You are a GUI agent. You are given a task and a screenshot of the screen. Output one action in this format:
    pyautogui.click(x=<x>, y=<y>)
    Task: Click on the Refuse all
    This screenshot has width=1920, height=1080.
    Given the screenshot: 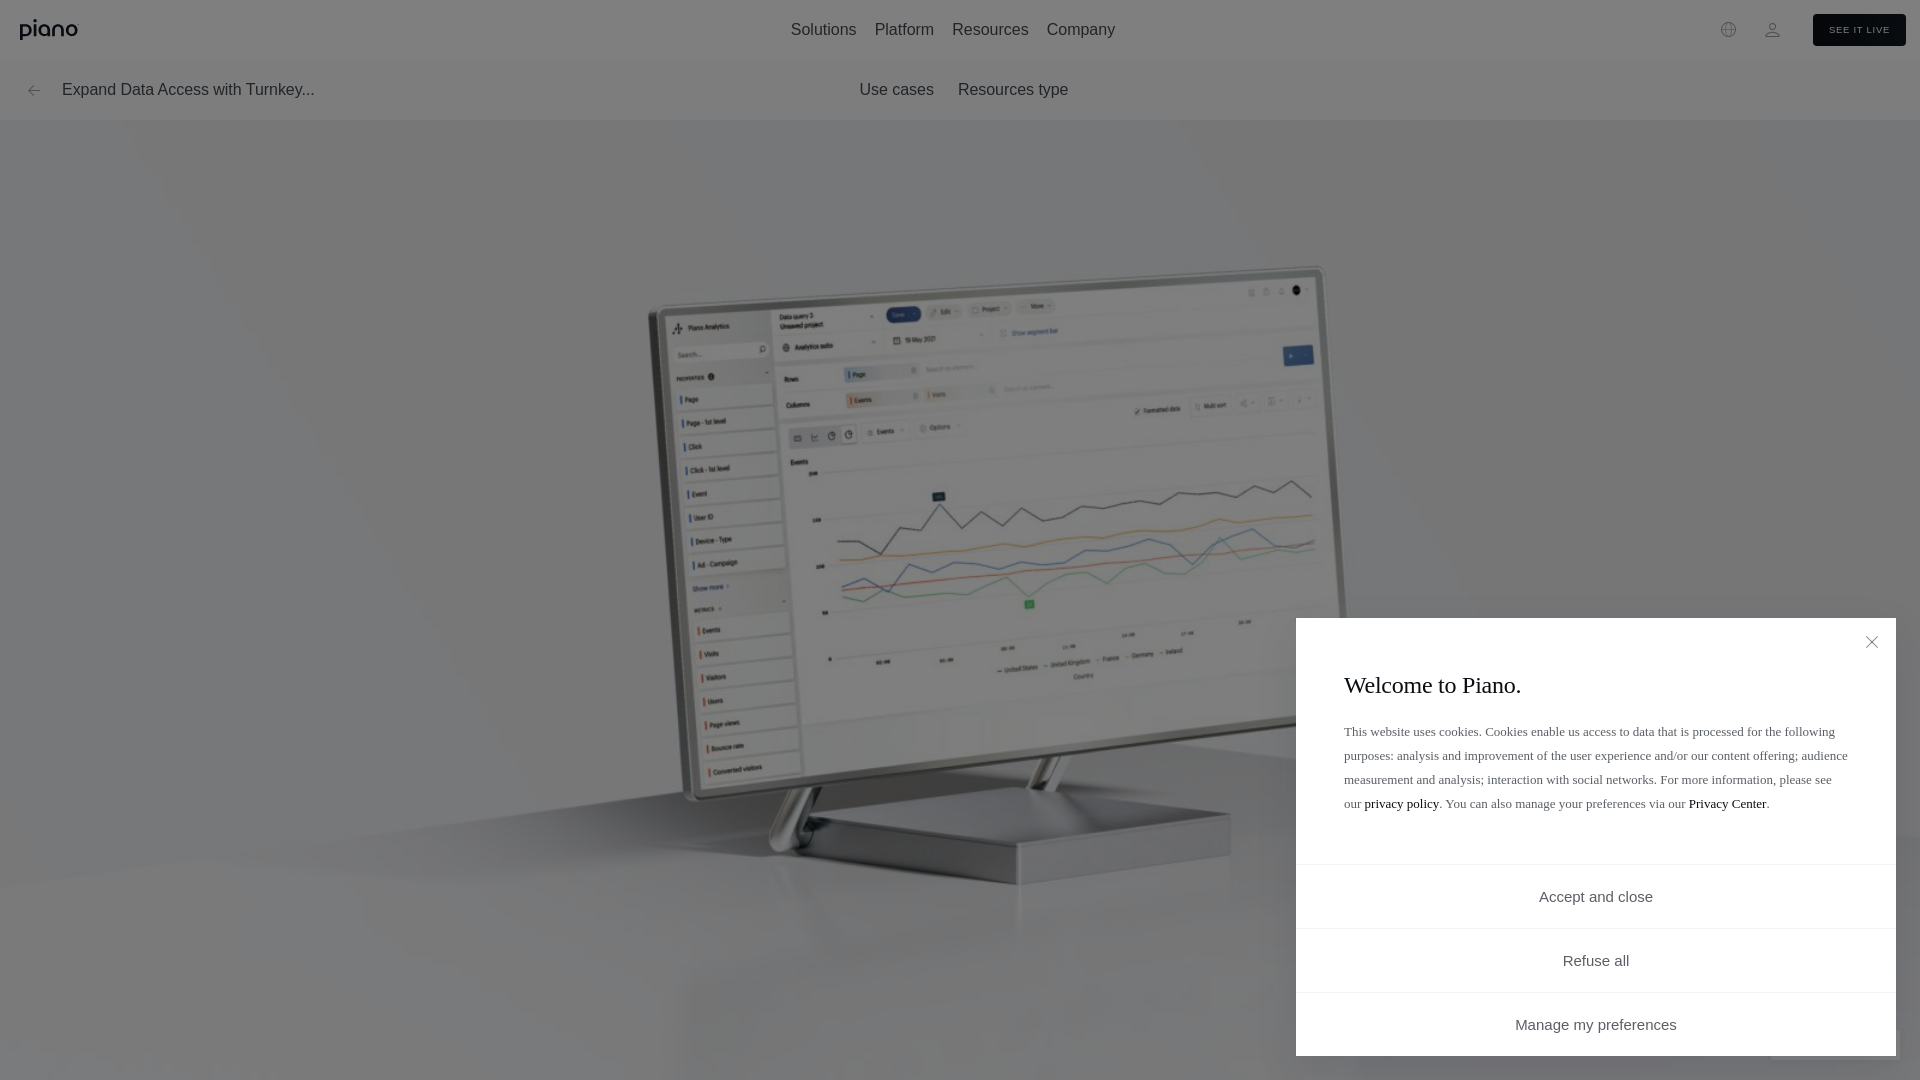 What is the action you would take?
    pyautogui.click(x=1596, y=960)
    